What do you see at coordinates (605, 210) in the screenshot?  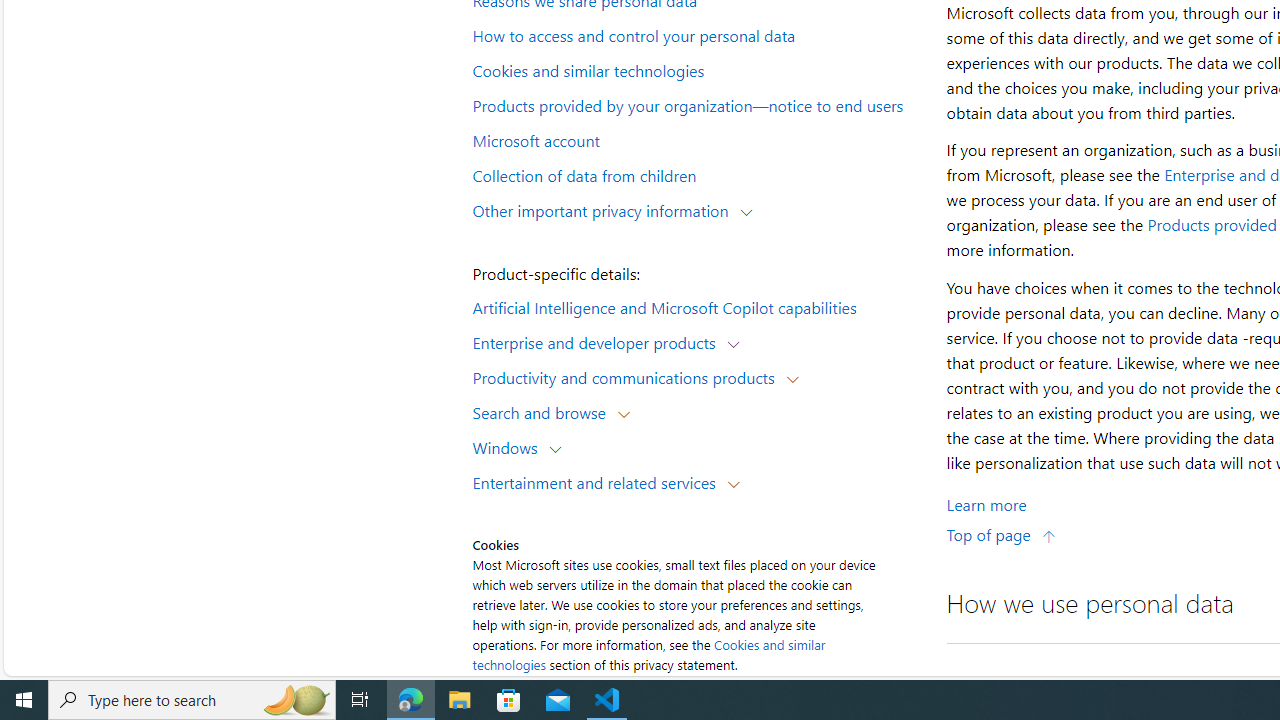 I see `Other important privacy information` at bounding box center [605, 210].